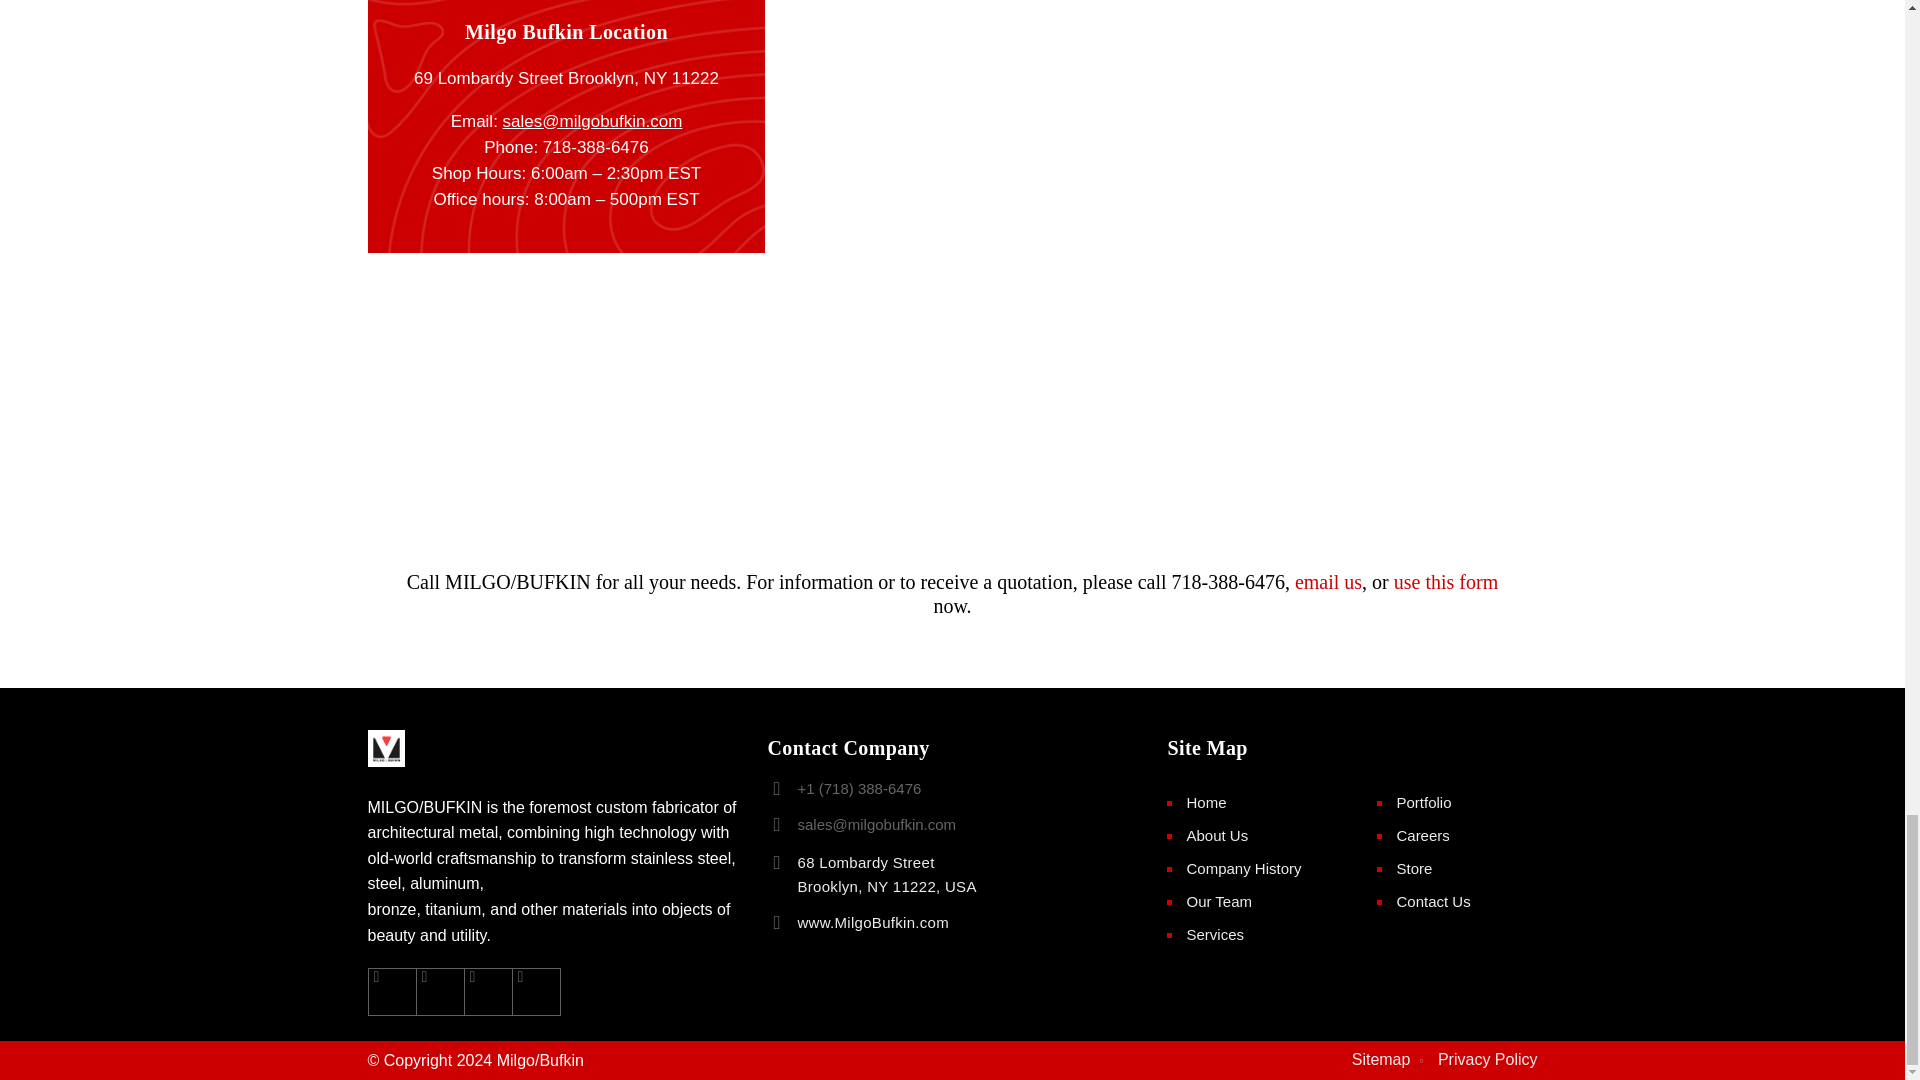 The image size is (1920, 1080). Describe the element at coordinates (872, 922) in the screenshot. I see `Home` at that location.